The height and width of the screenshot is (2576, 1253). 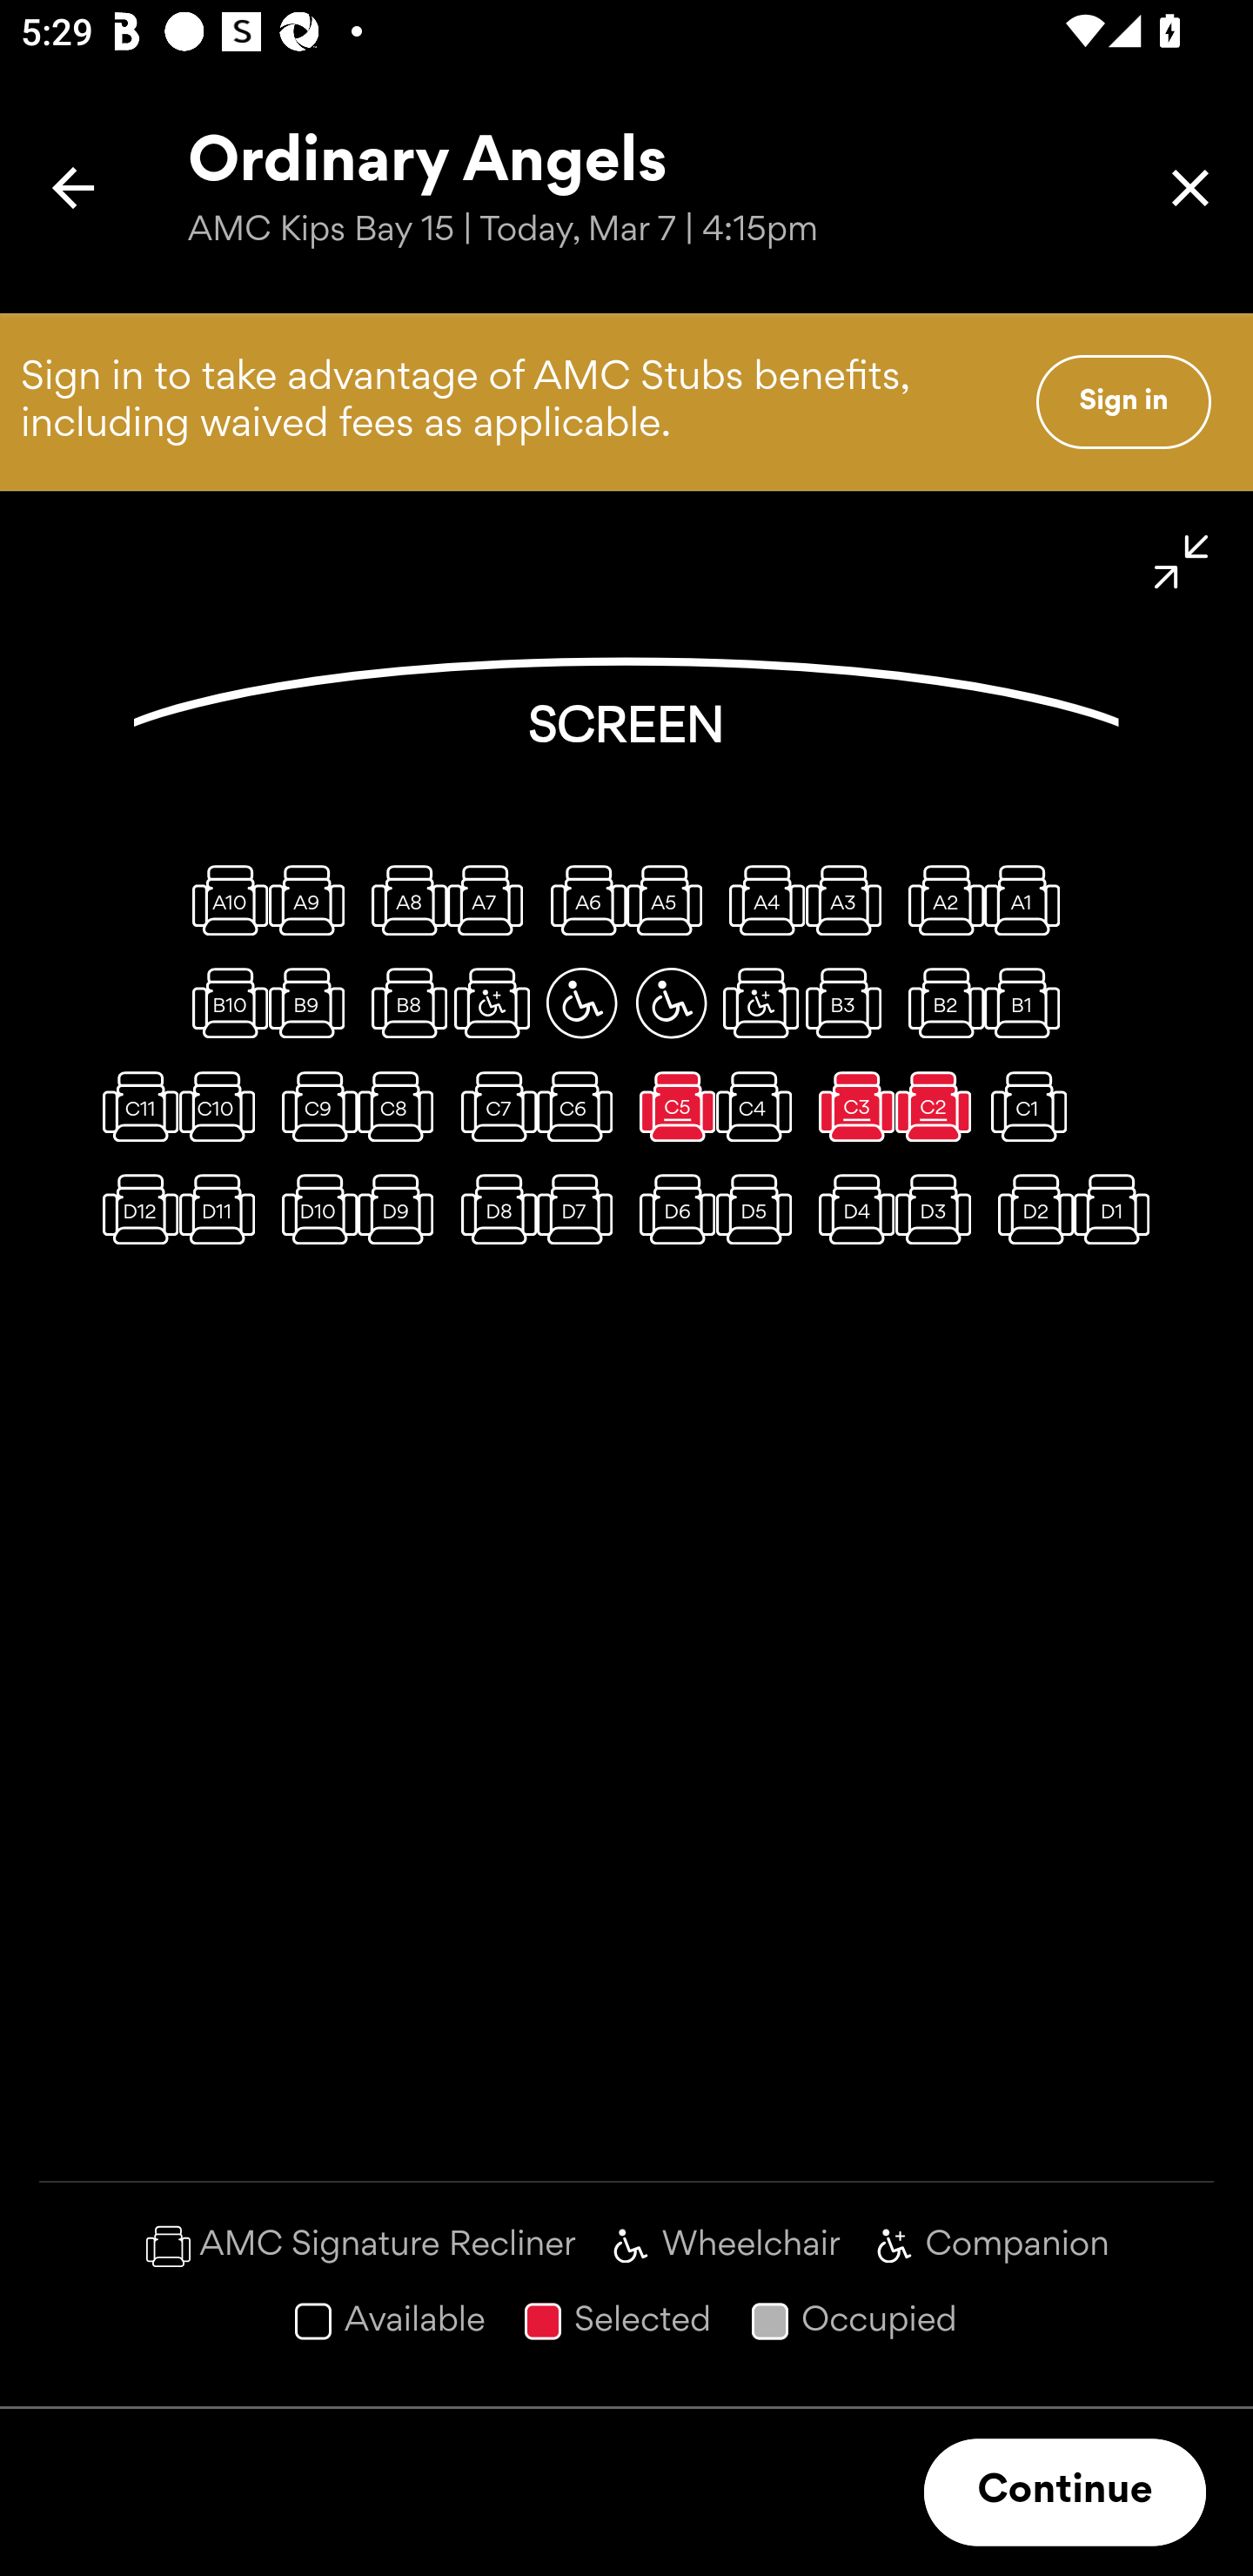 What do you see at coordinates (134, 1105) in the screenshot?
I see `C11, Regular seat, available` at bounding box center [134, 1105].